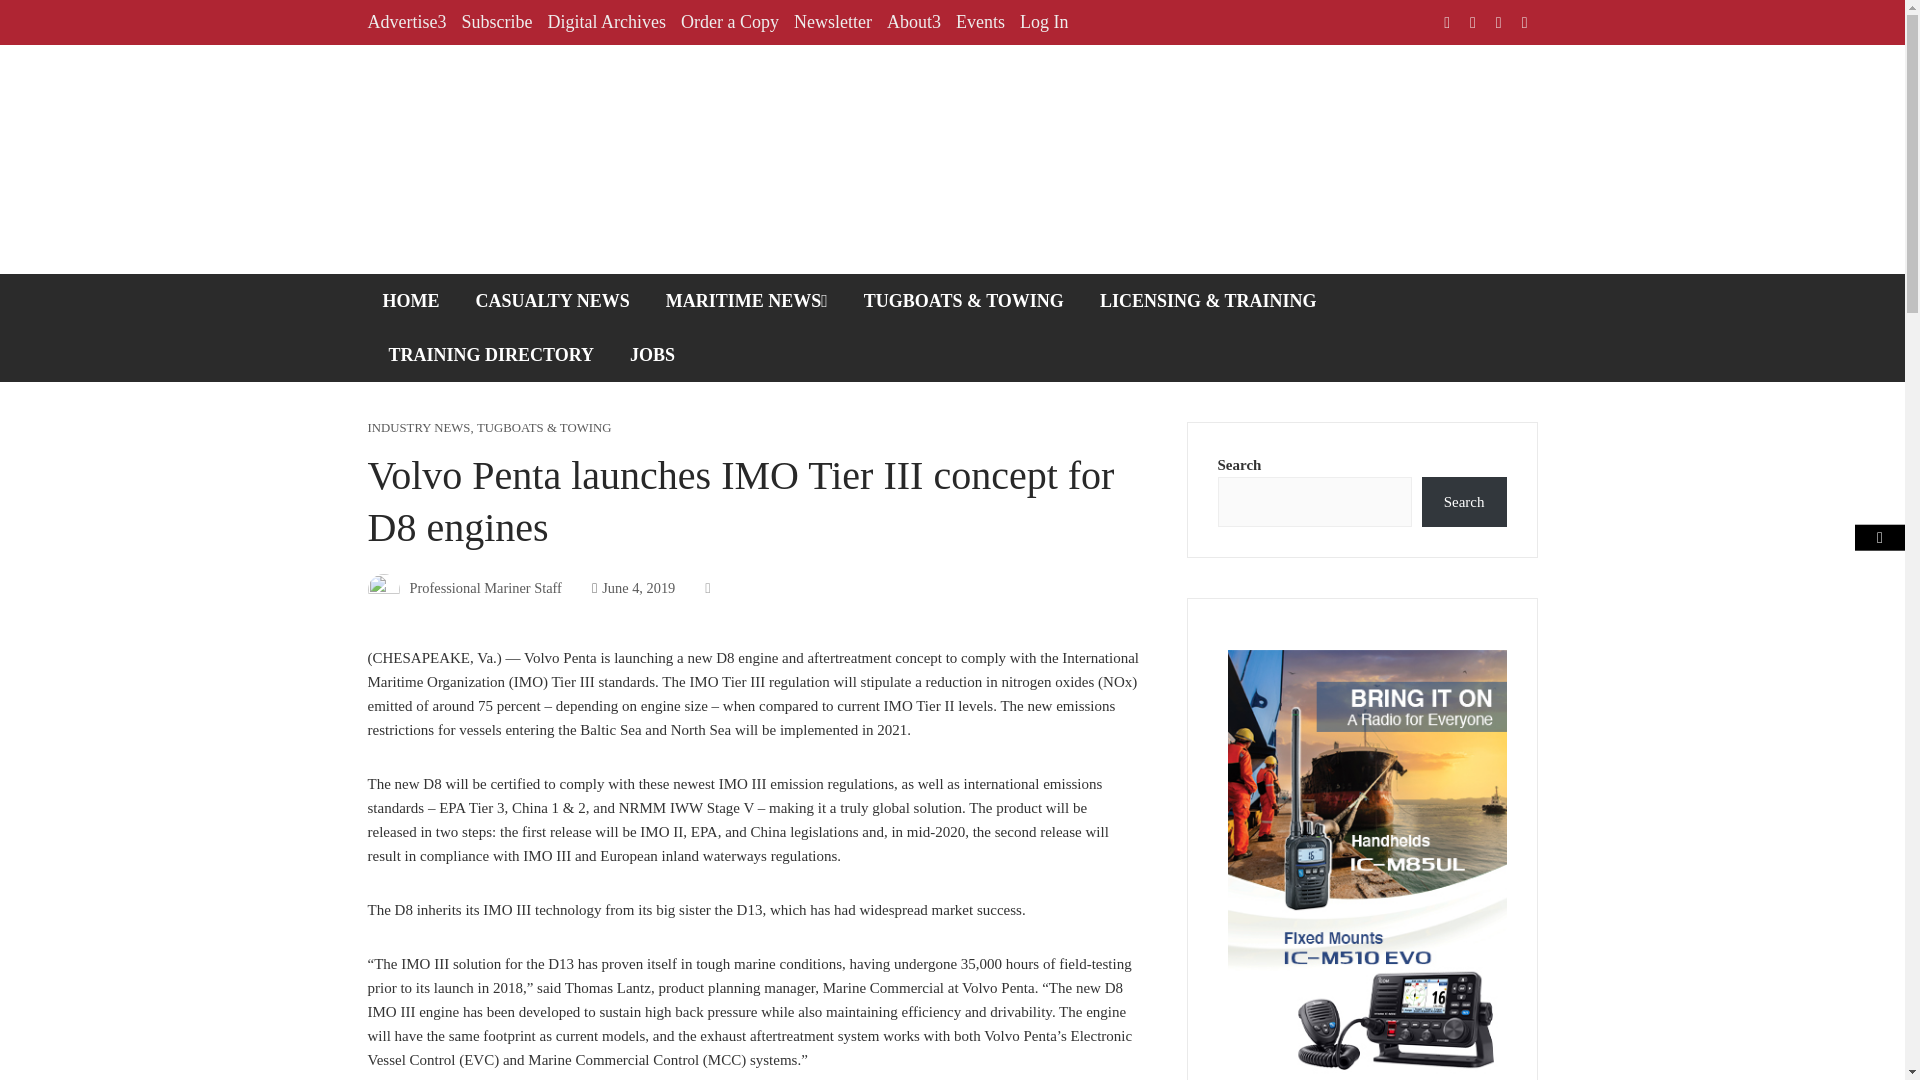 The width and height of the screenshot is (1920, 1080). I want to click on CASUALTY NEWS, so click(552, 301).